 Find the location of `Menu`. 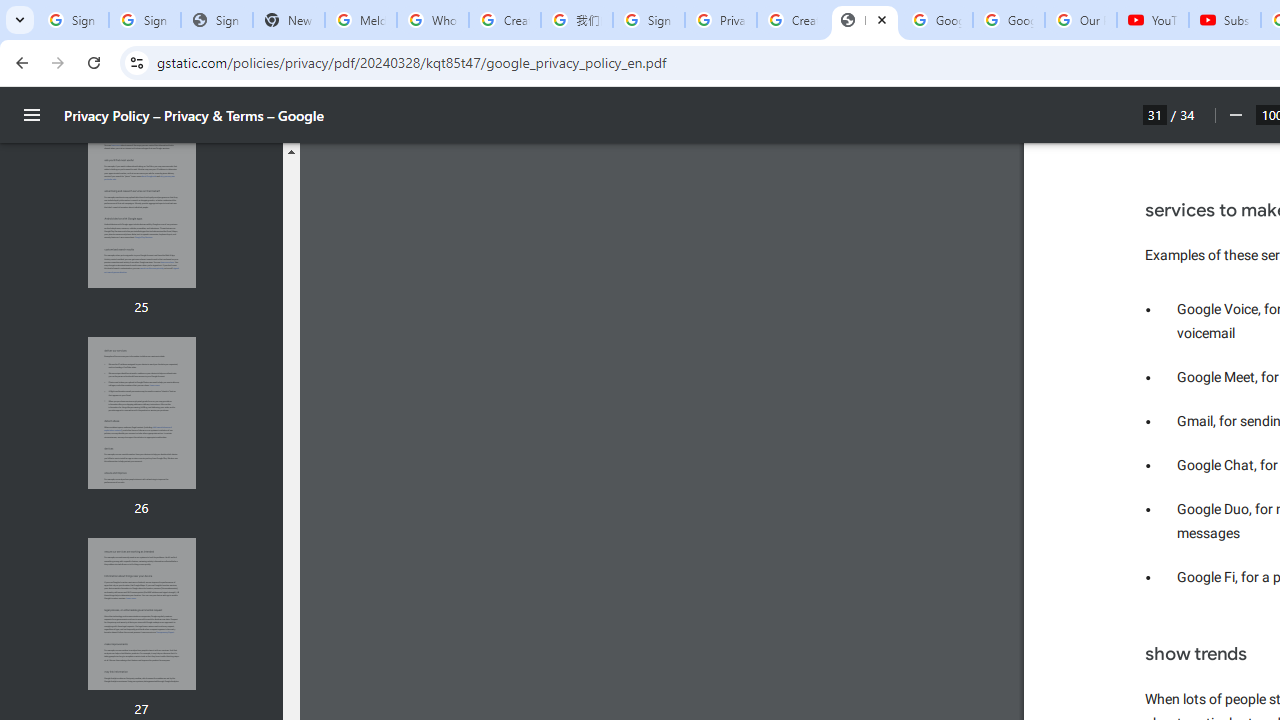

Menu is located at coordinates (32, 115).